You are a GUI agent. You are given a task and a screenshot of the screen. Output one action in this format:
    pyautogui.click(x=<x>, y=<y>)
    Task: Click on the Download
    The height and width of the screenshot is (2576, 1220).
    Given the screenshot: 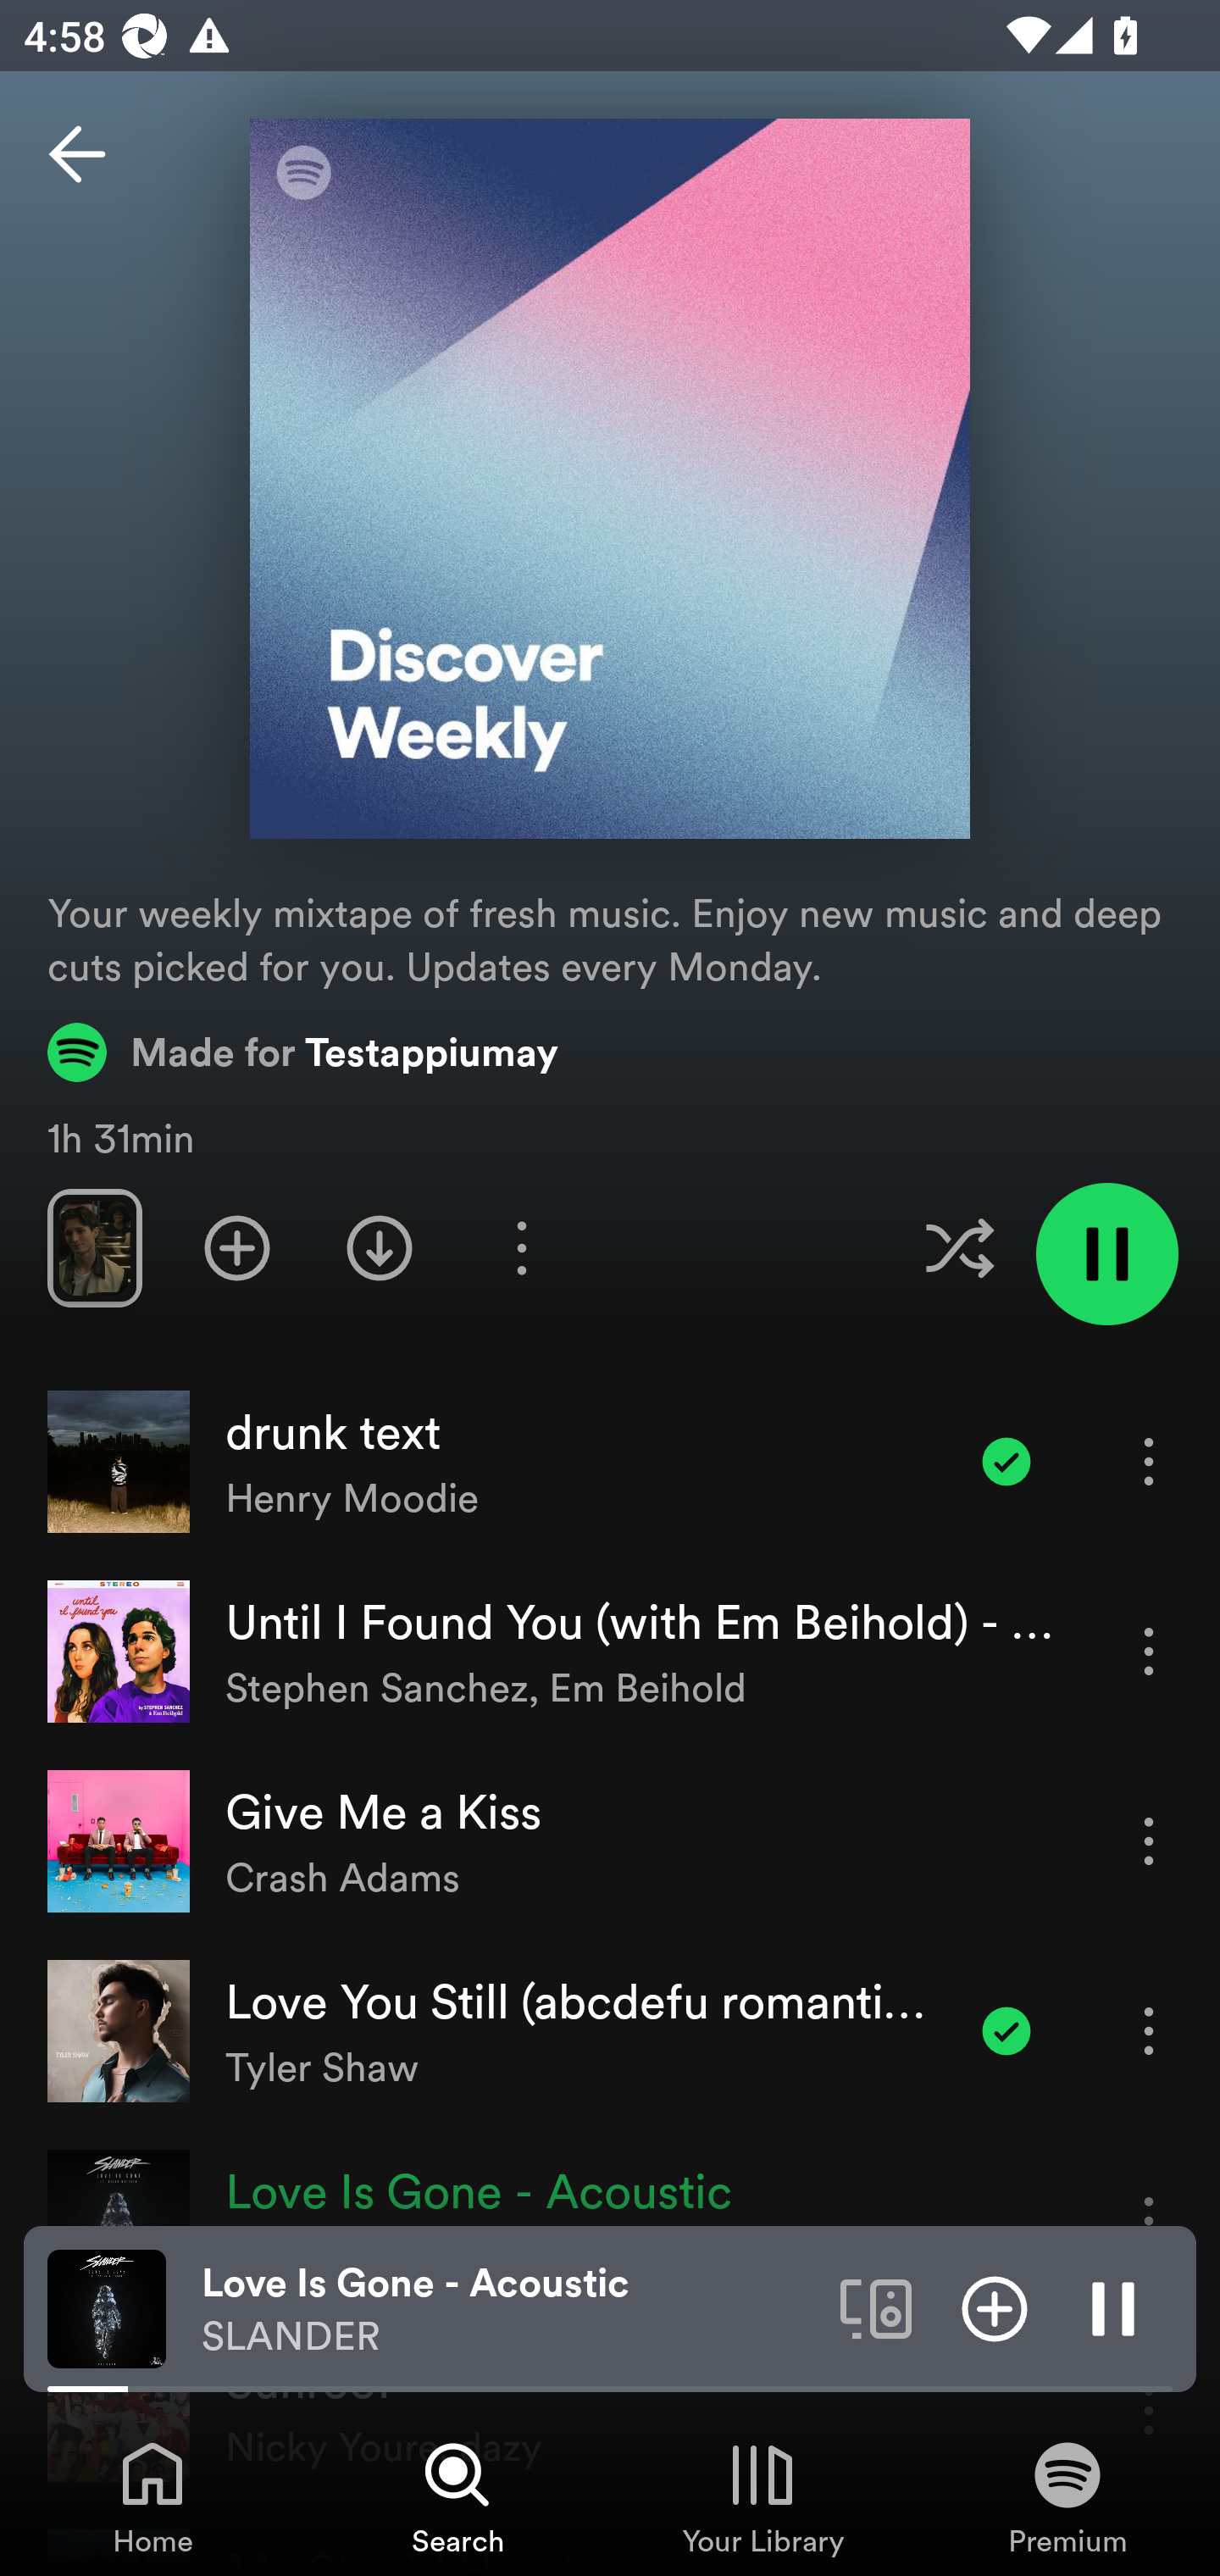 What is the action you would take?
    pyautogui.click(x=380, y=1247)
    